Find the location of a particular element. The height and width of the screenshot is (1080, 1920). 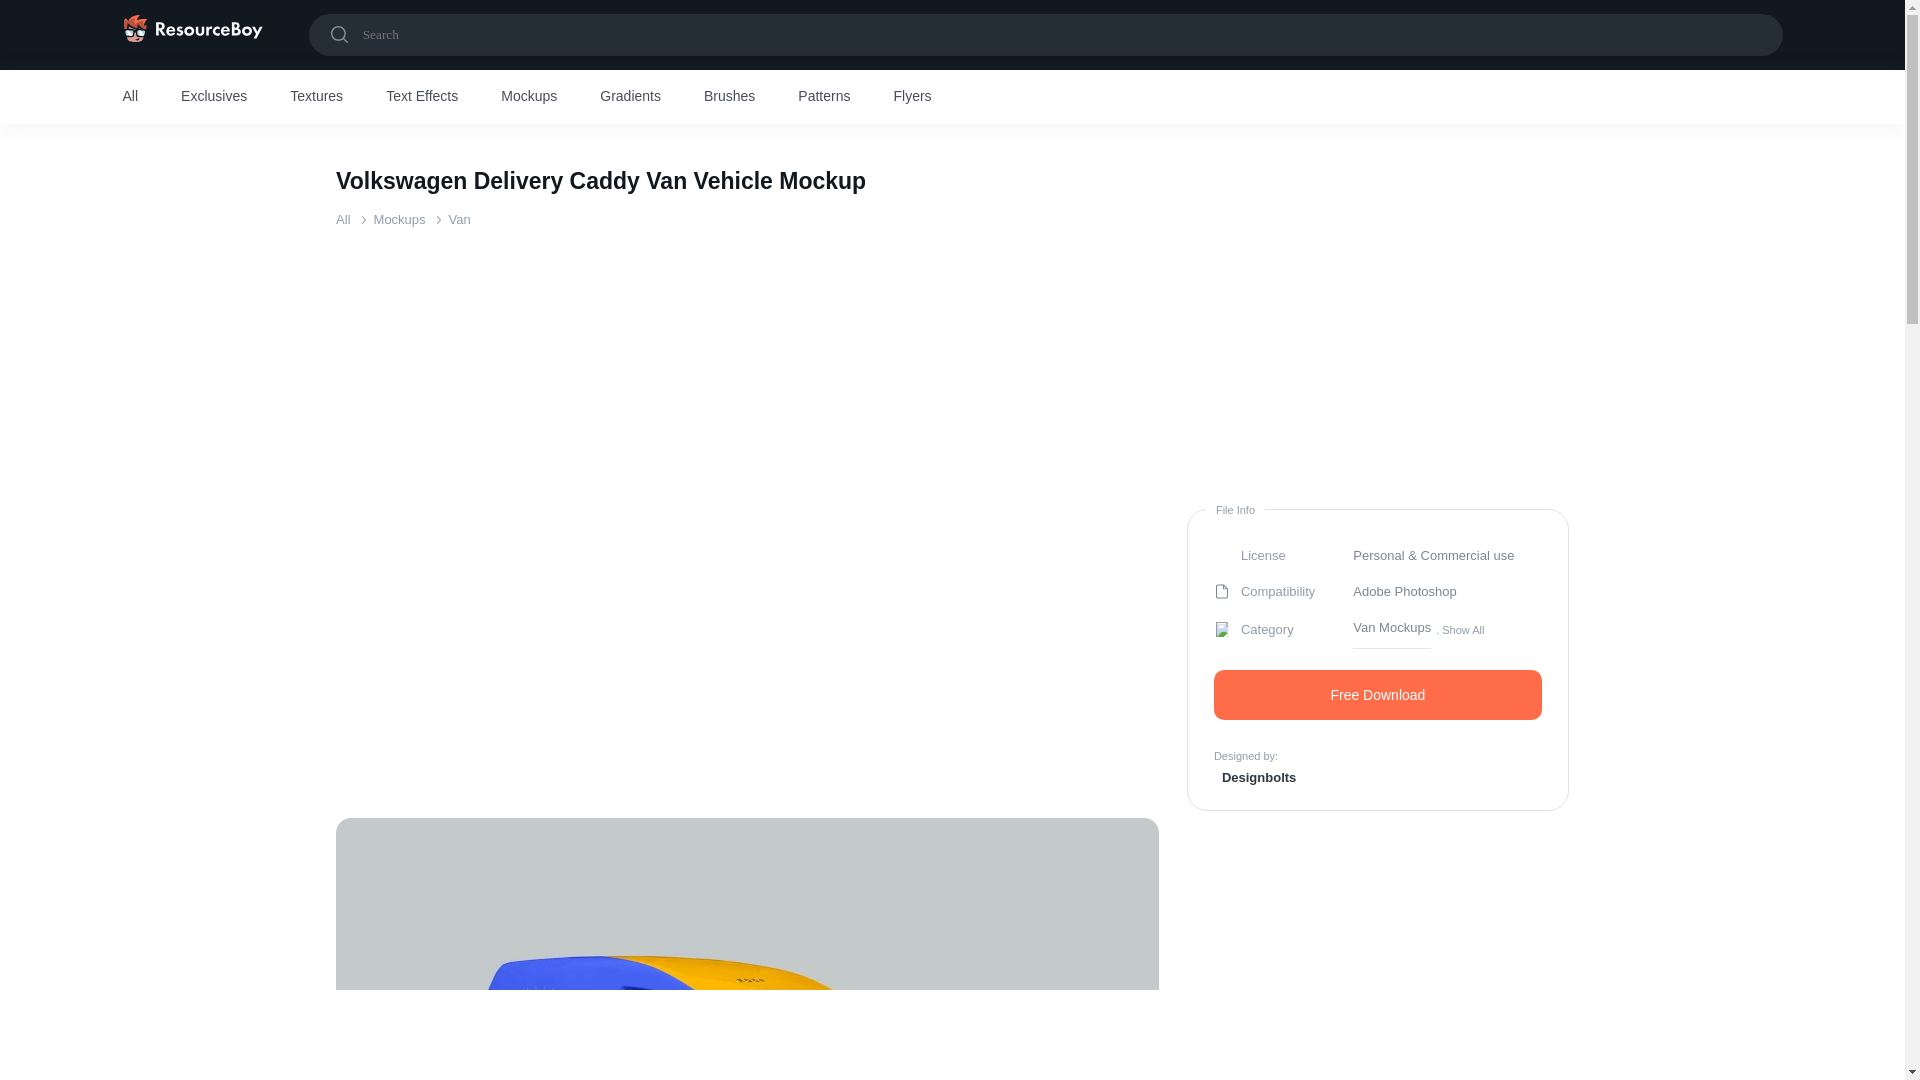

Free Download is located at coordinates (1377, 694).